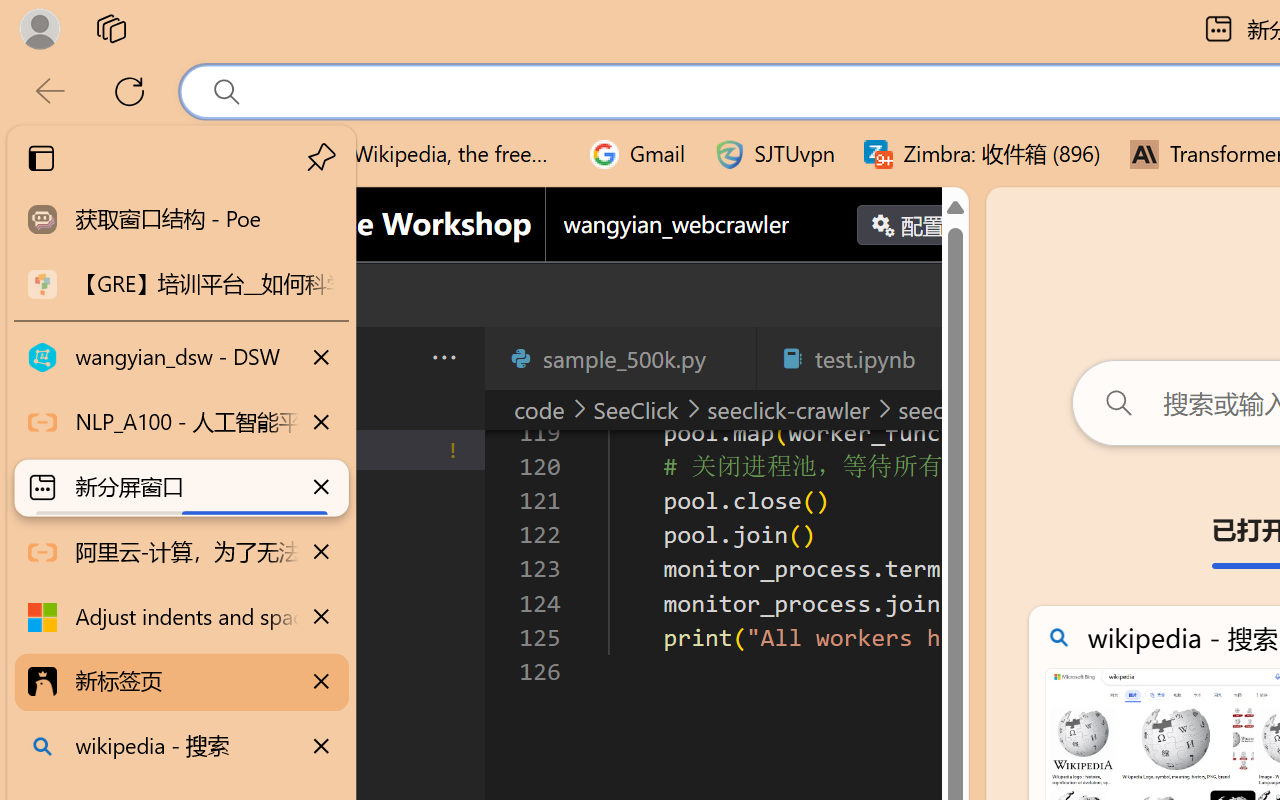 This screenshot has height=800, width=1280. Describe the element at coordinates (774, 154) in the screenshot. I see `SJTUvpn` at that location.